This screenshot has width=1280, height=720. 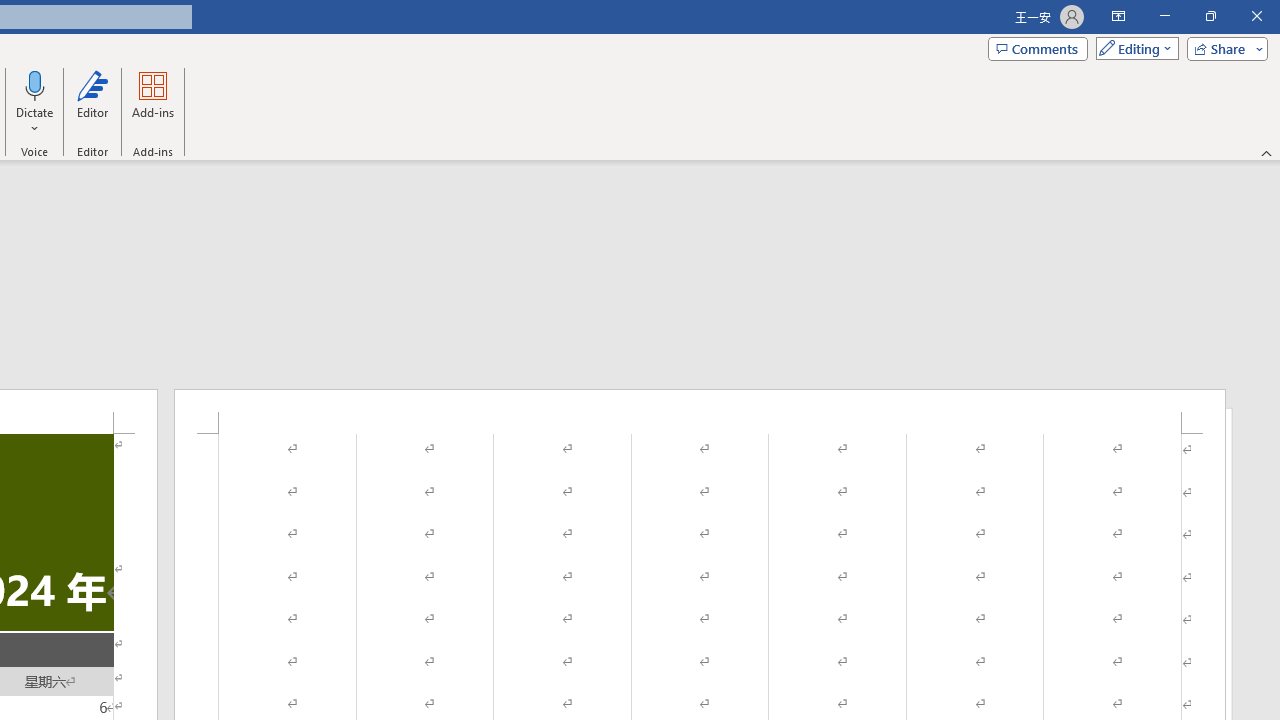 What do you see at coordinates (700, 411) in the screenshot?
I see `Header -Section 1-` at bounding box center [700, 411].